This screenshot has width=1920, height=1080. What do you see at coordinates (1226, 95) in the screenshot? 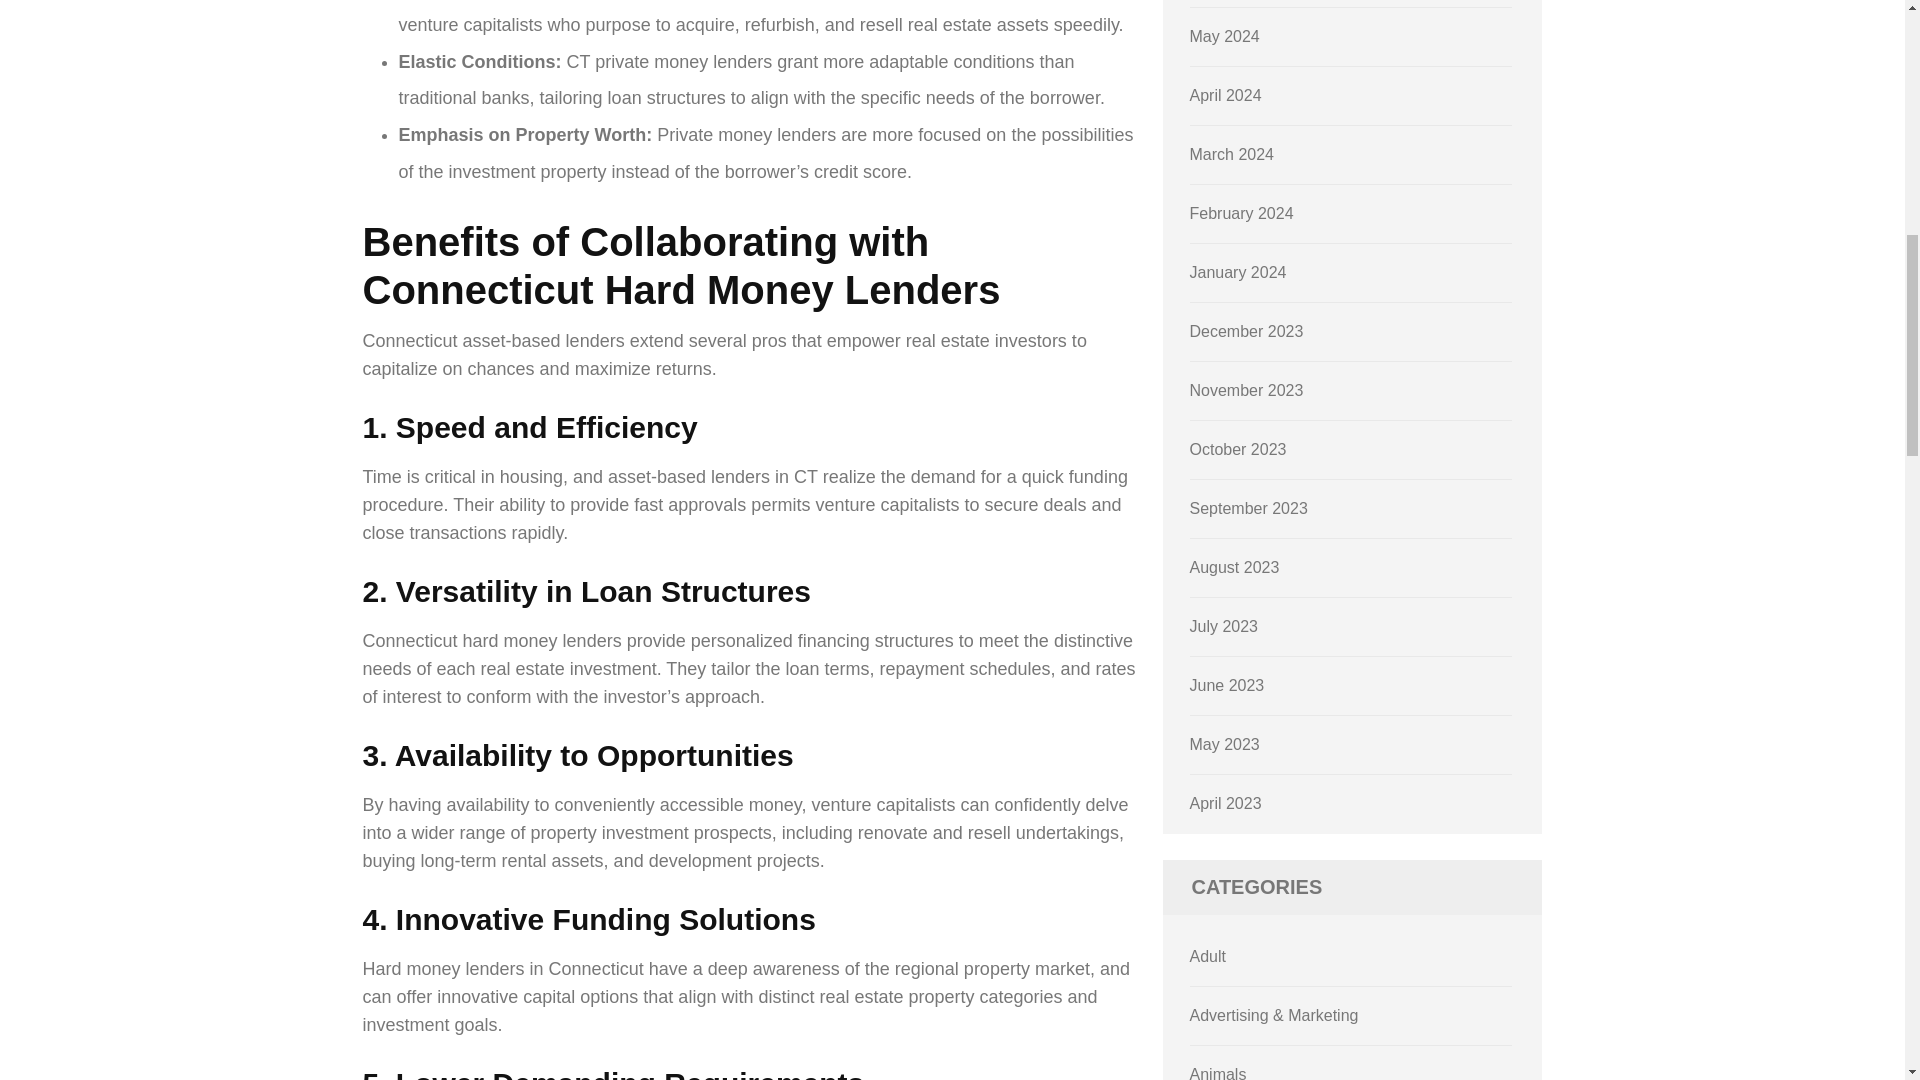
I see `April 2024` at bounding box center [1226, 95].